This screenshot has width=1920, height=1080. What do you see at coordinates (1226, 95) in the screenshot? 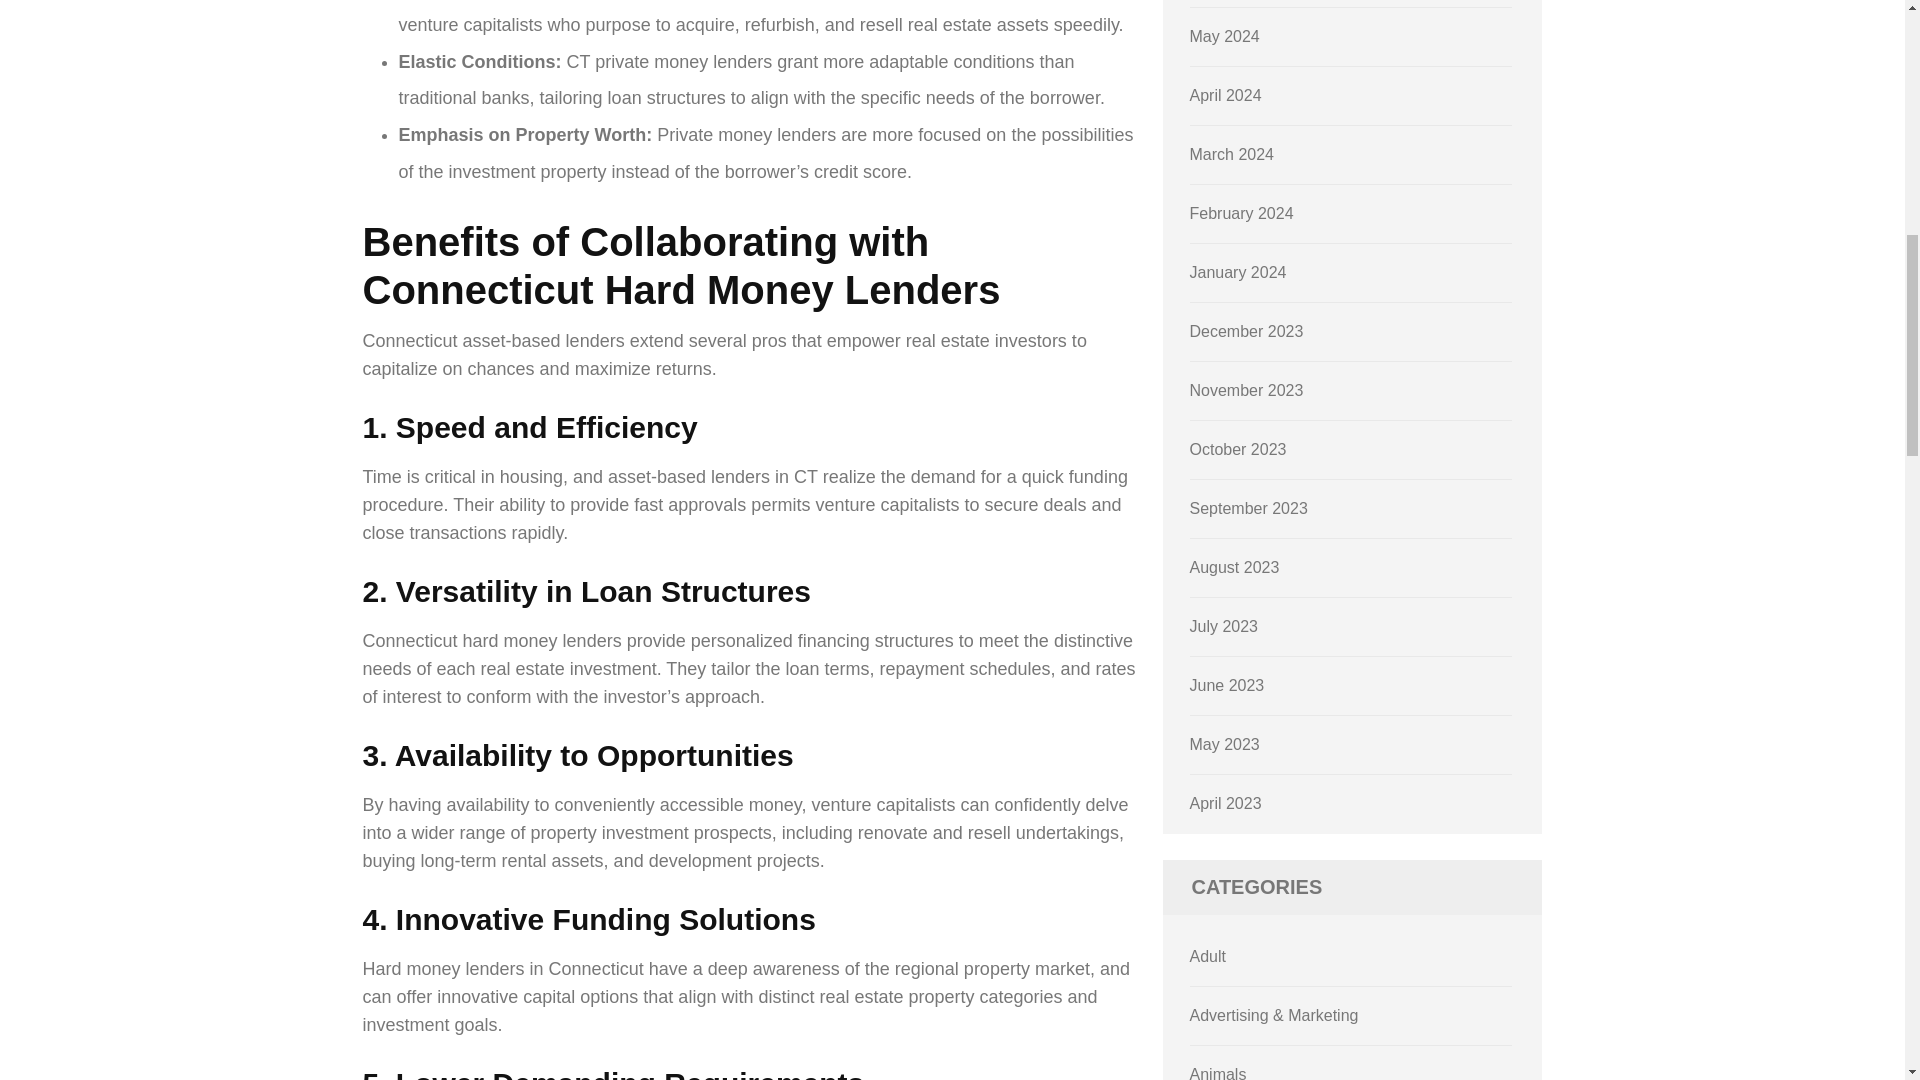
I see `April 2024` at bounding box center [1226, 95].